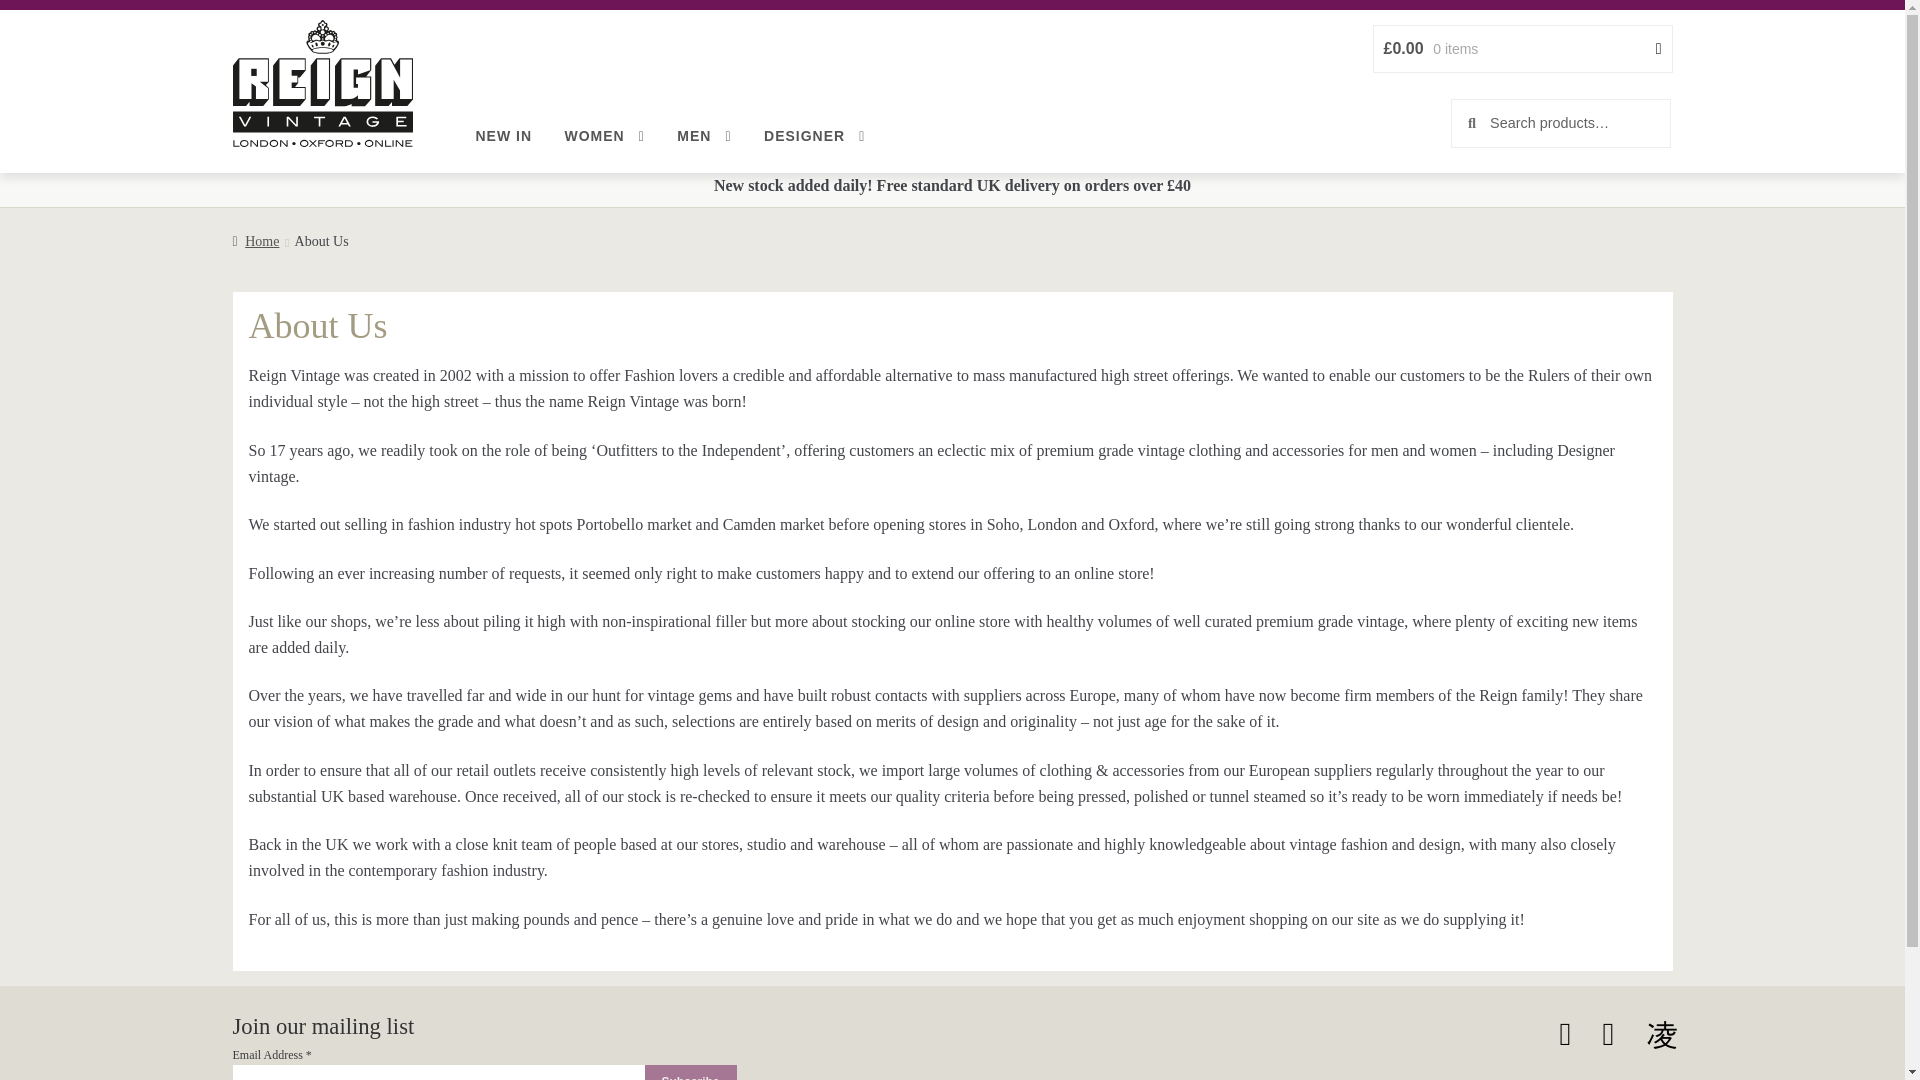 The image size is (1920, 1080). Describe the element at coordinates (322, 83) in the screenshot. I see `Reign Vintage` at that location.